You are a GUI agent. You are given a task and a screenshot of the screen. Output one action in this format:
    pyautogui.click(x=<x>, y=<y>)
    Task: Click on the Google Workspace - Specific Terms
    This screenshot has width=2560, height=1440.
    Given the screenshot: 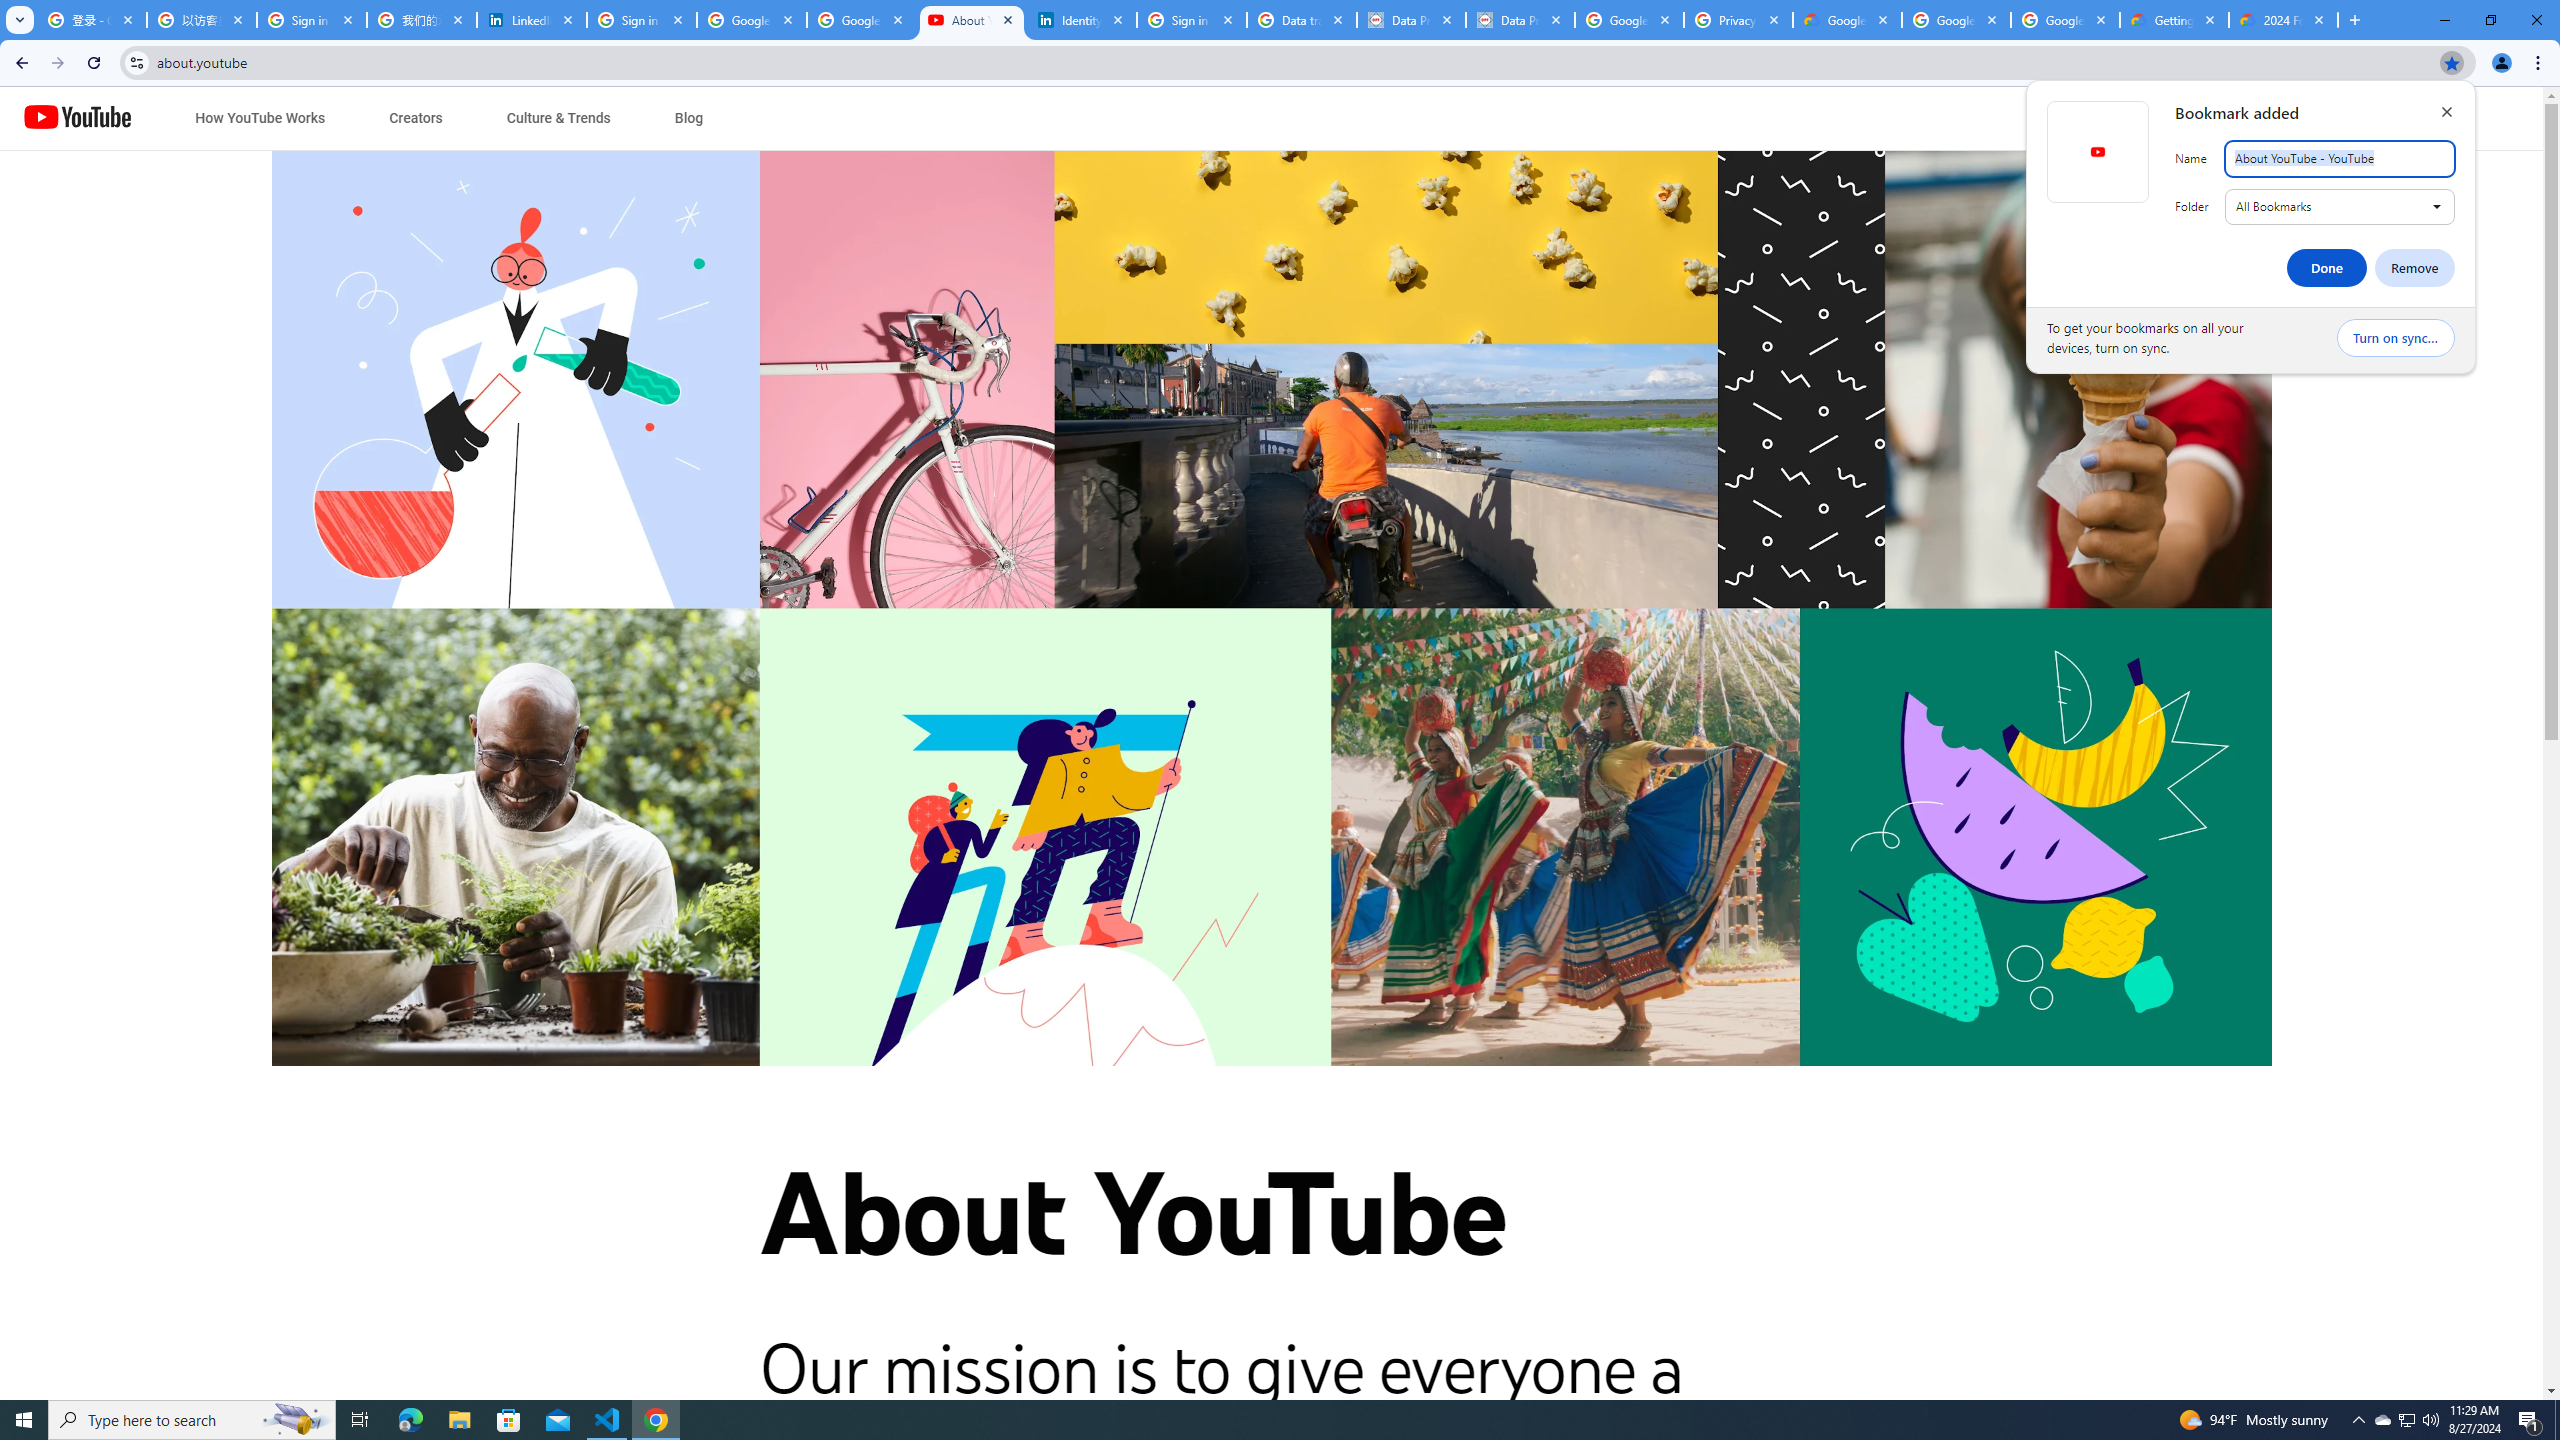 What is the action you would take?
    pyautogui.click(x=2065, y=20)
    